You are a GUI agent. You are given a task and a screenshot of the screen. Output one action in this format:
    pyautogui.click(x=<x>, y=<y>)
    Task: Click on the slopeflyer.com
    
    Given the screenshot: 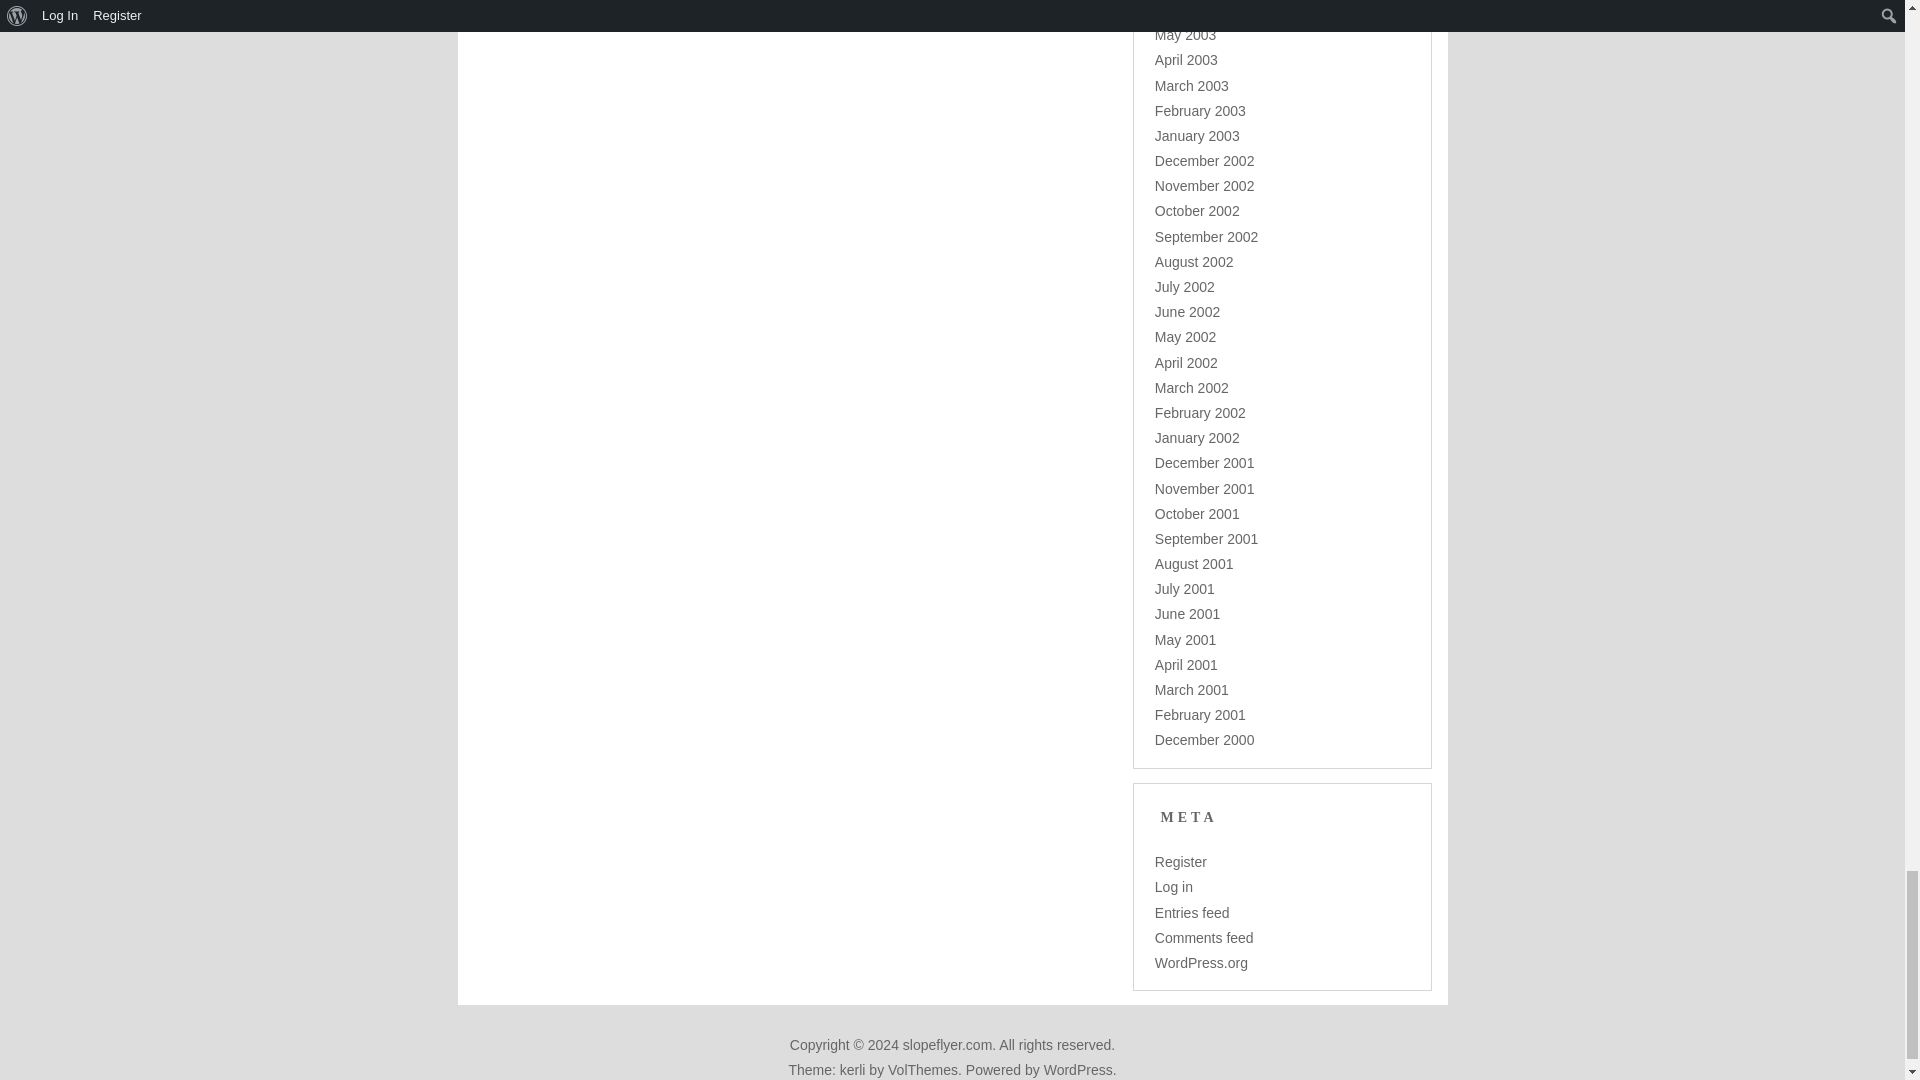 What is the action you would take?
    pyautogui.click(x=947, y=1044)
    